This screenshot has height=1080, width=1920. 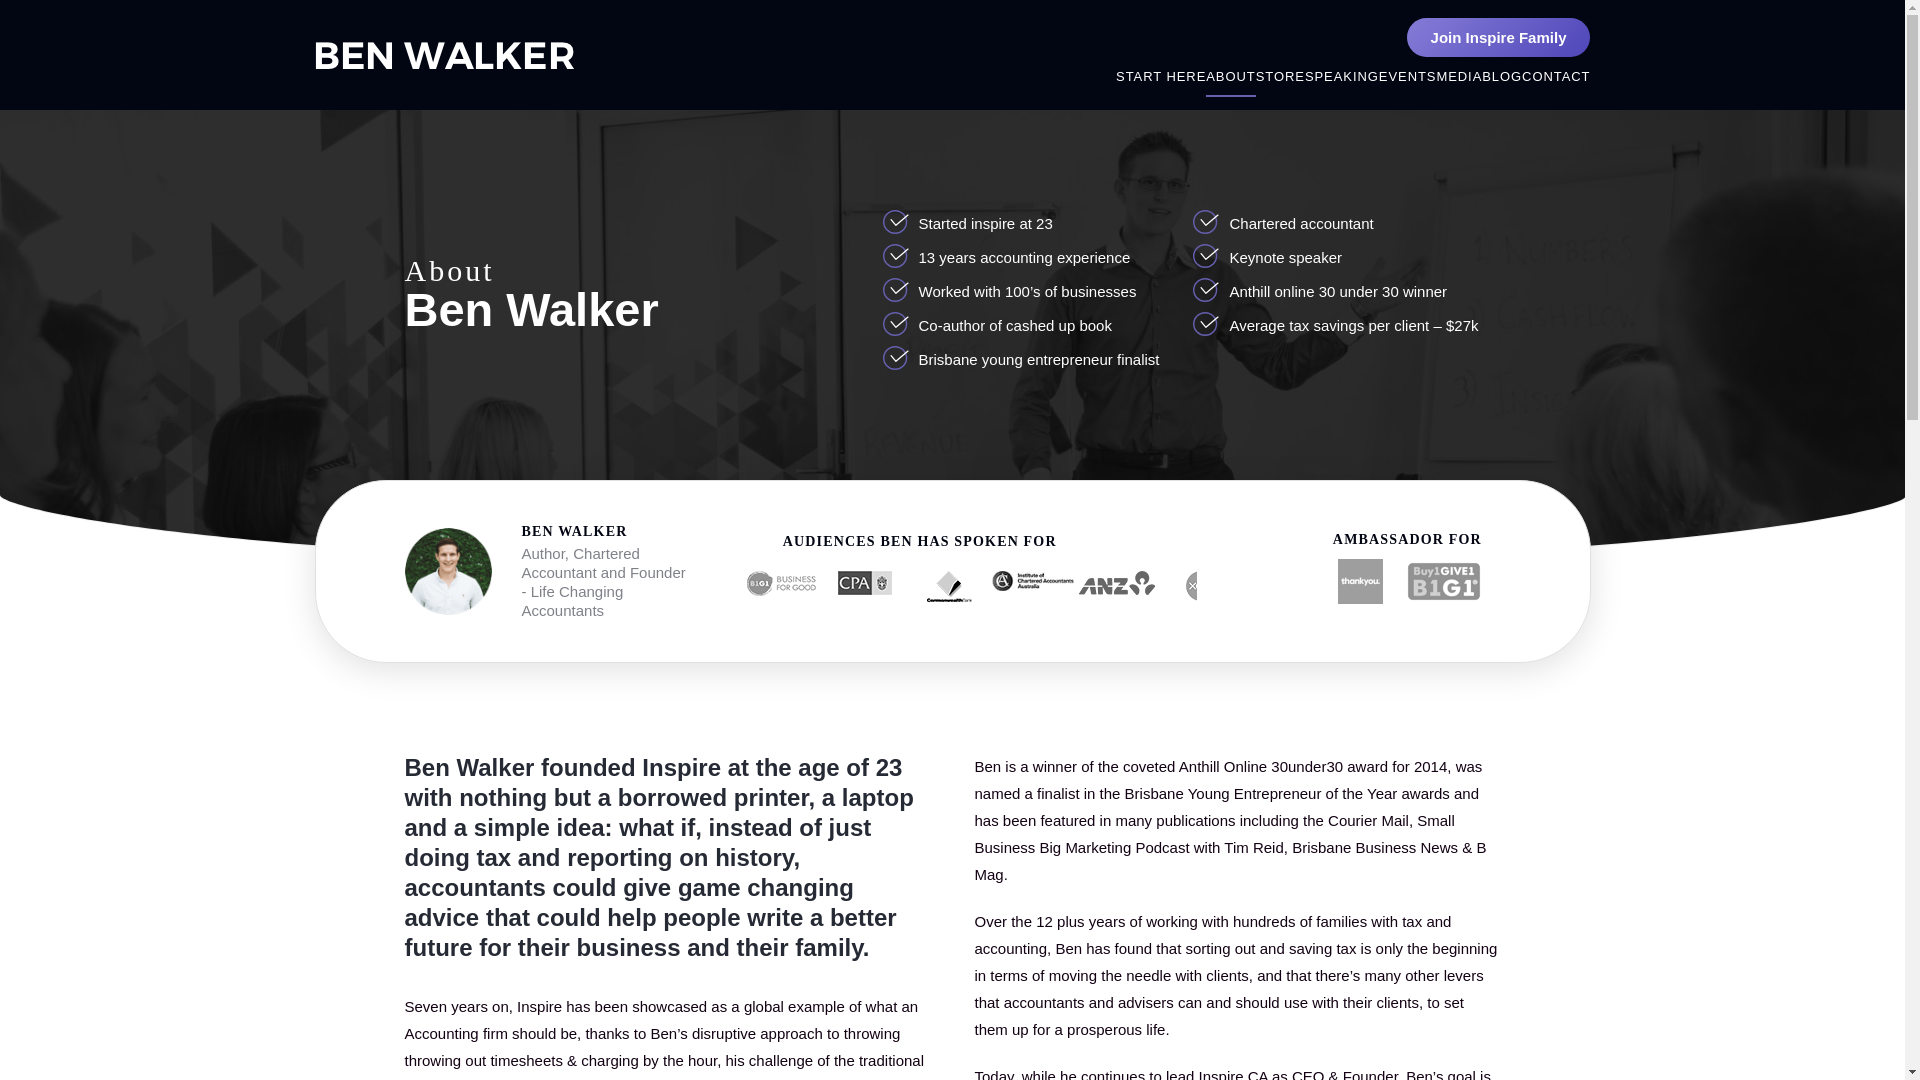 I want to click on STORE, so click(x=1280, y=77).